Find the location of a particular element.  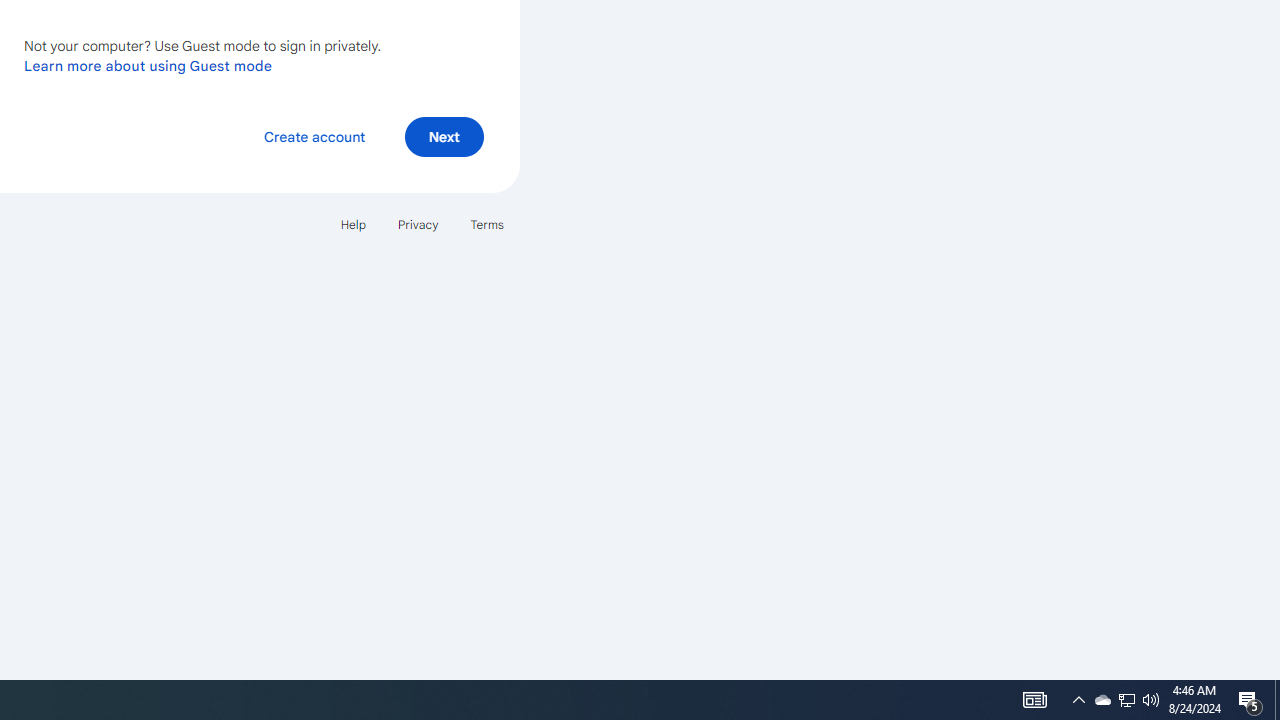

Privacy is located at coordinates (418, 224).